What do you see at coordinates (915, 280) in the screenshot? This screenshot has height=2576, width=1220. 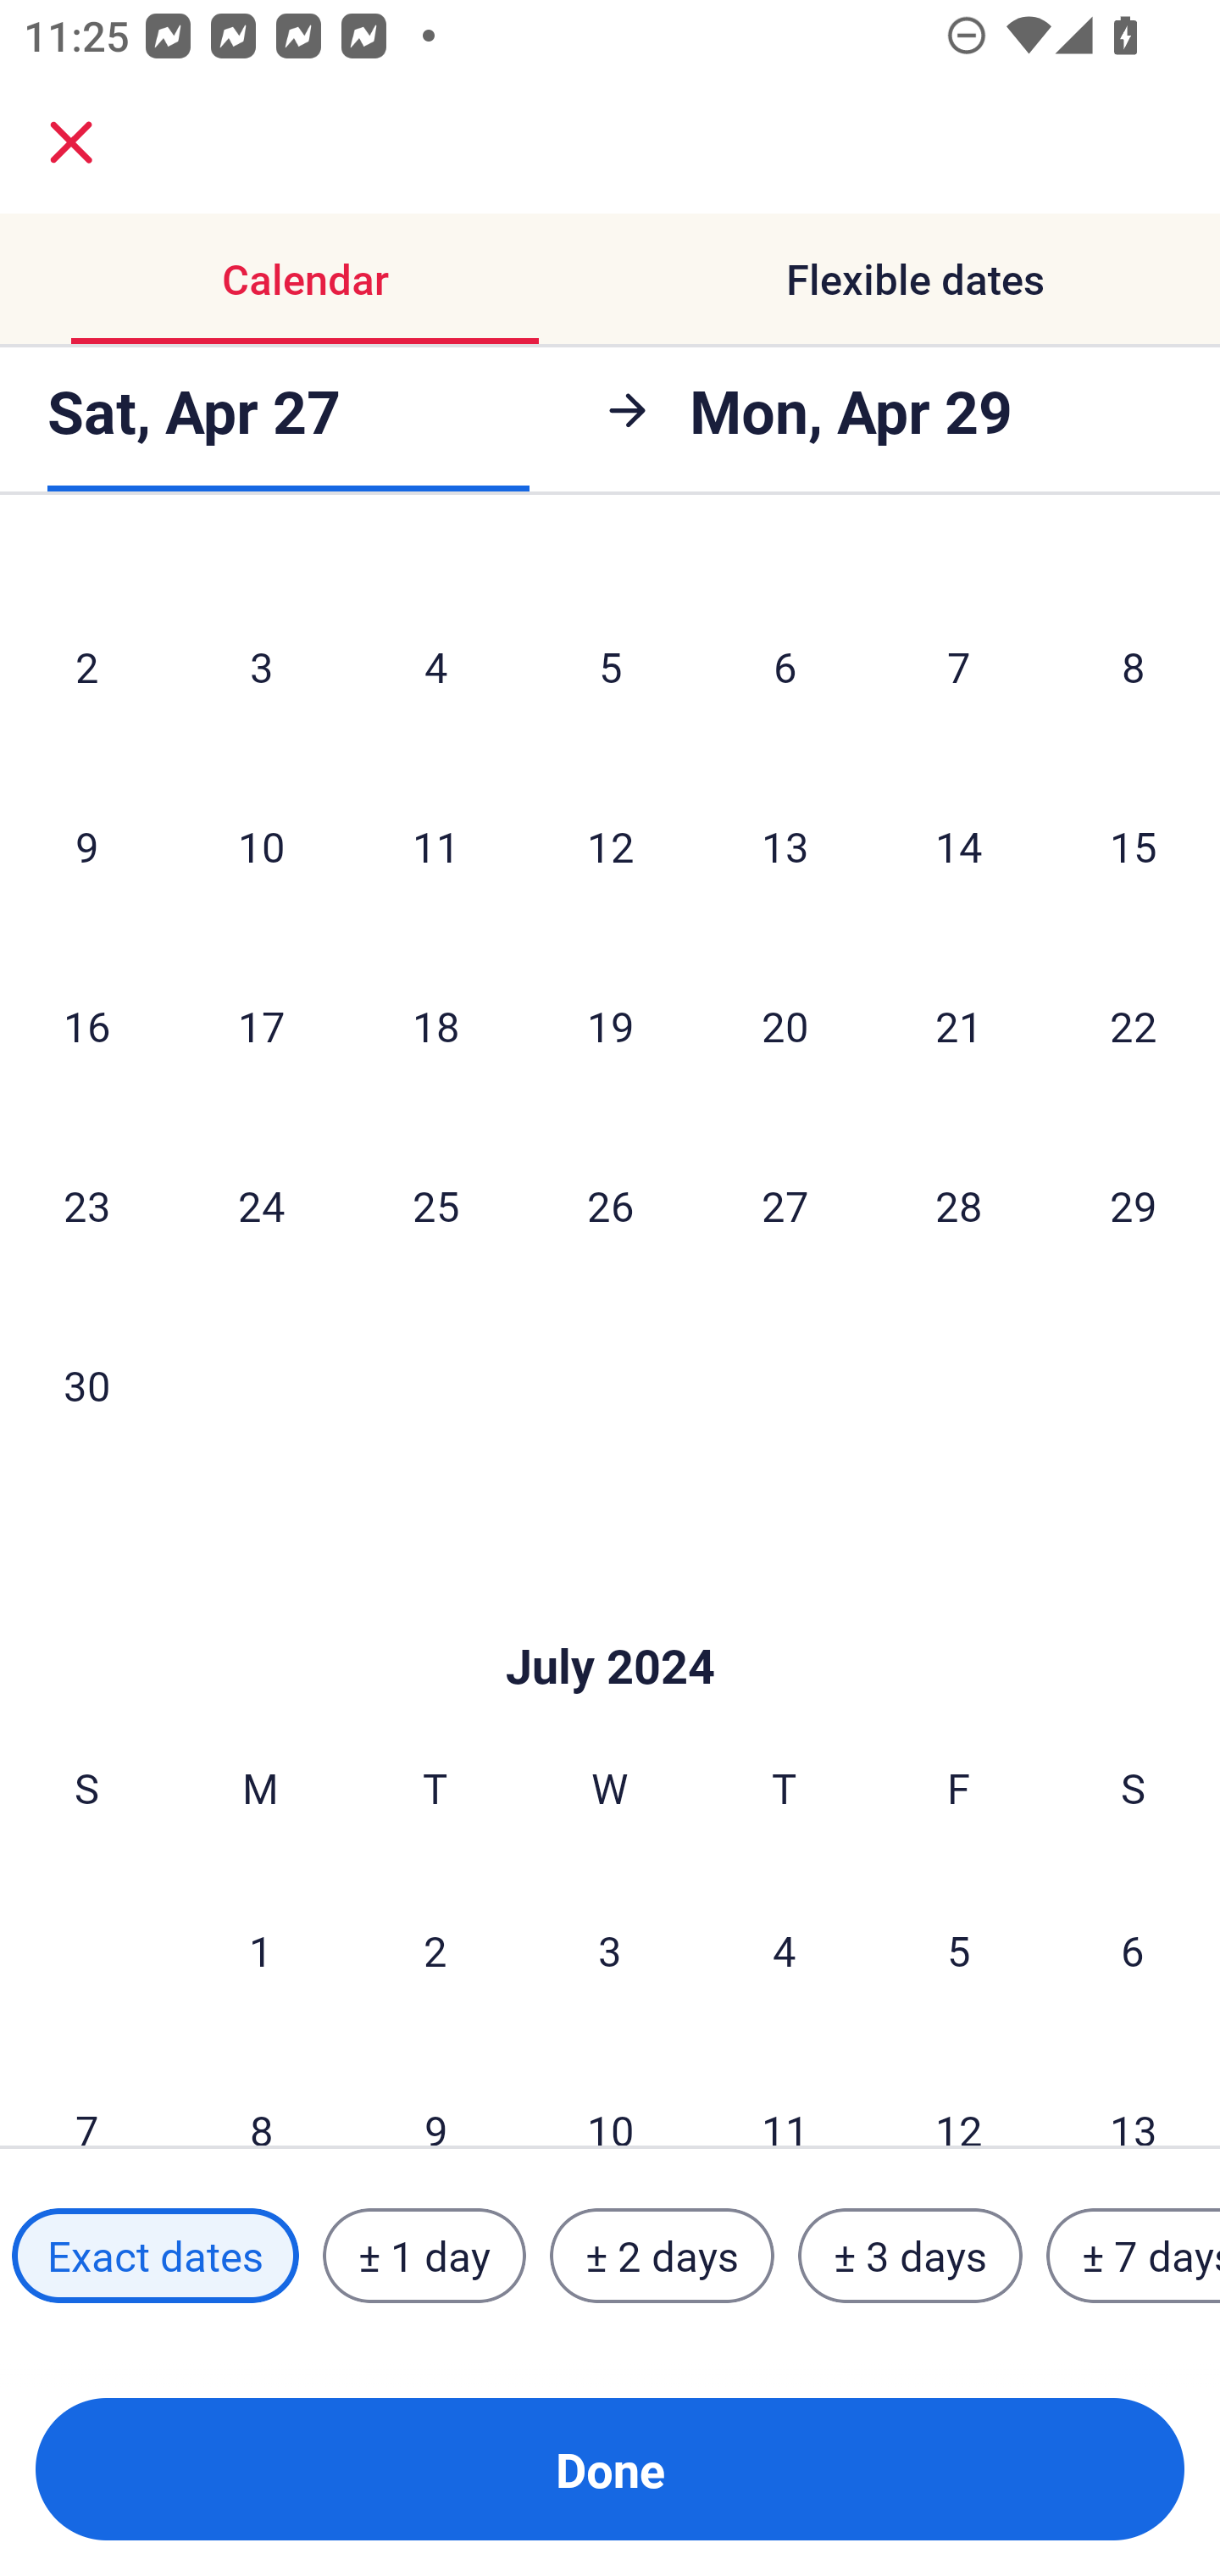 I see `Flexible dates` at bounding box center [915, 280].